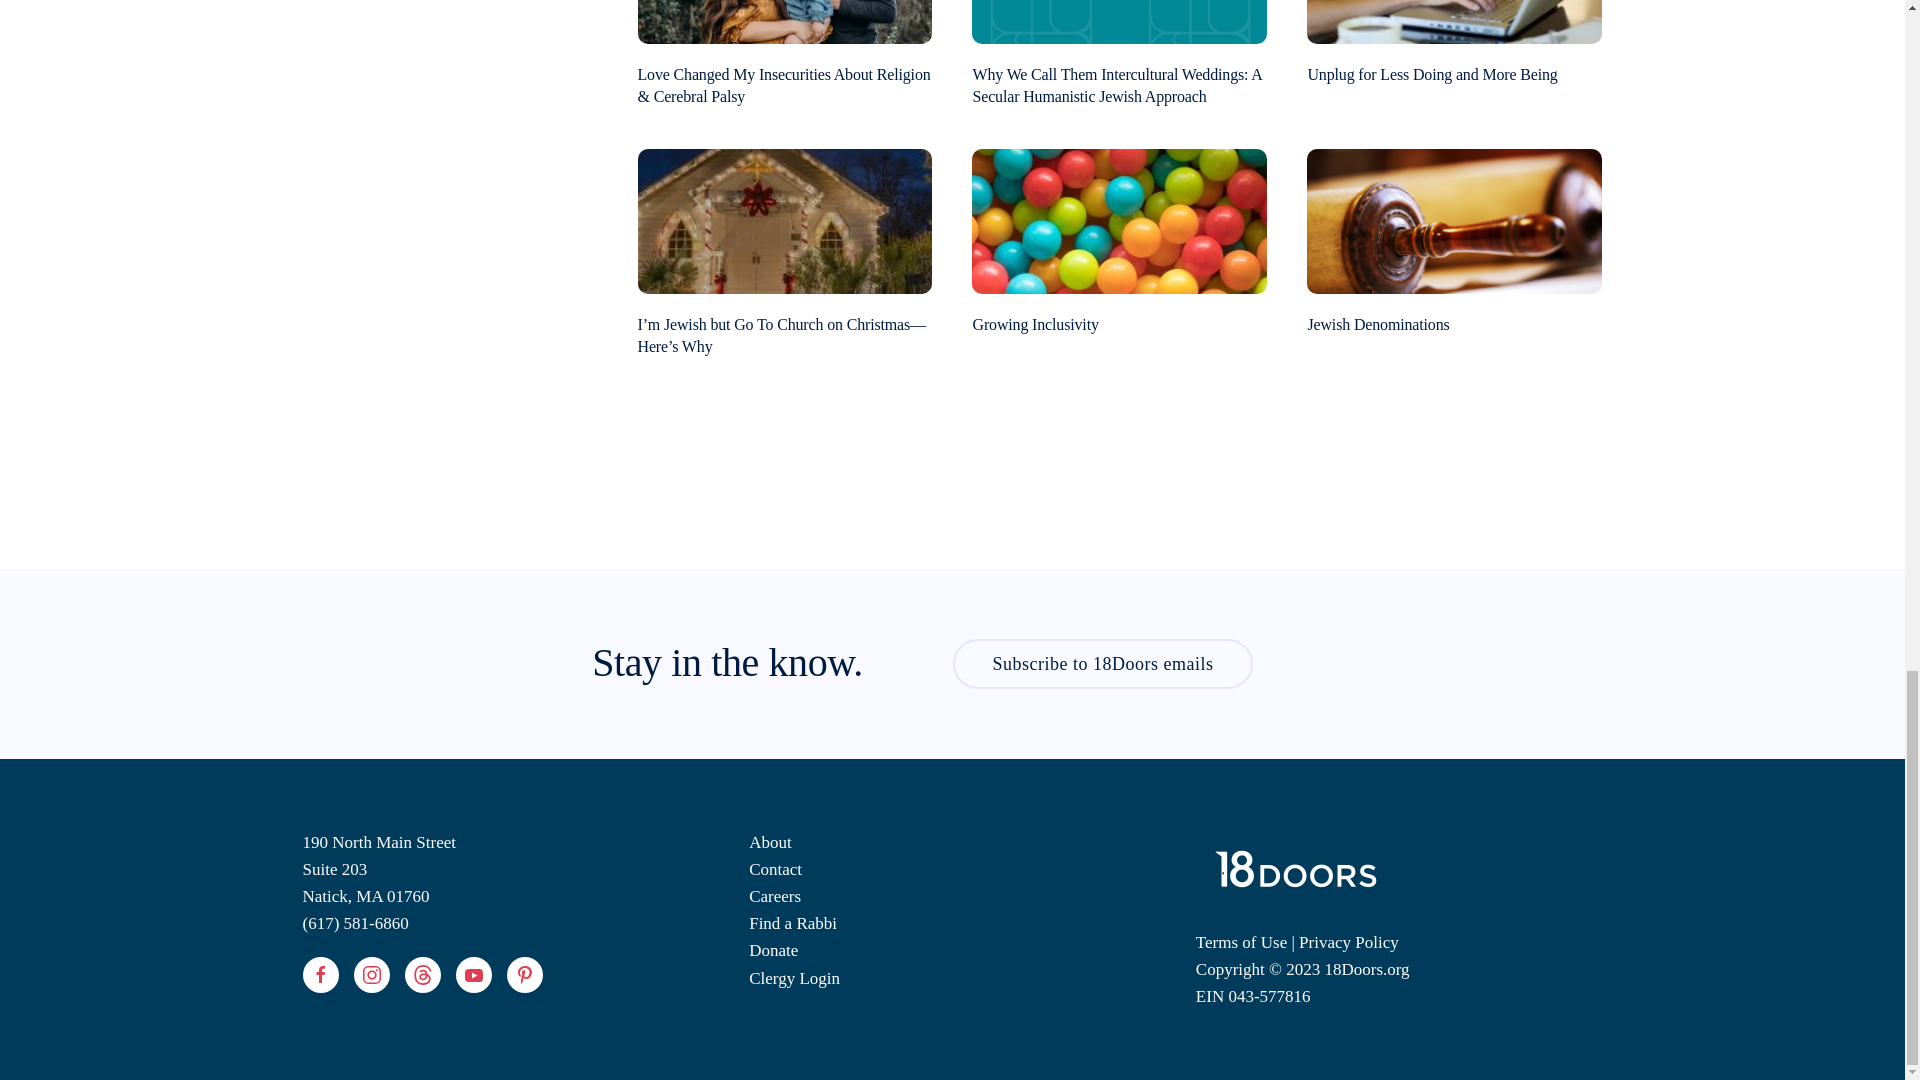 This screenshot has height=1080, width=1920. What do you see at coordinates (1119, 218) in the screenshot?
I see `Growing Inclusivity` at bounding box center [1119, 218].